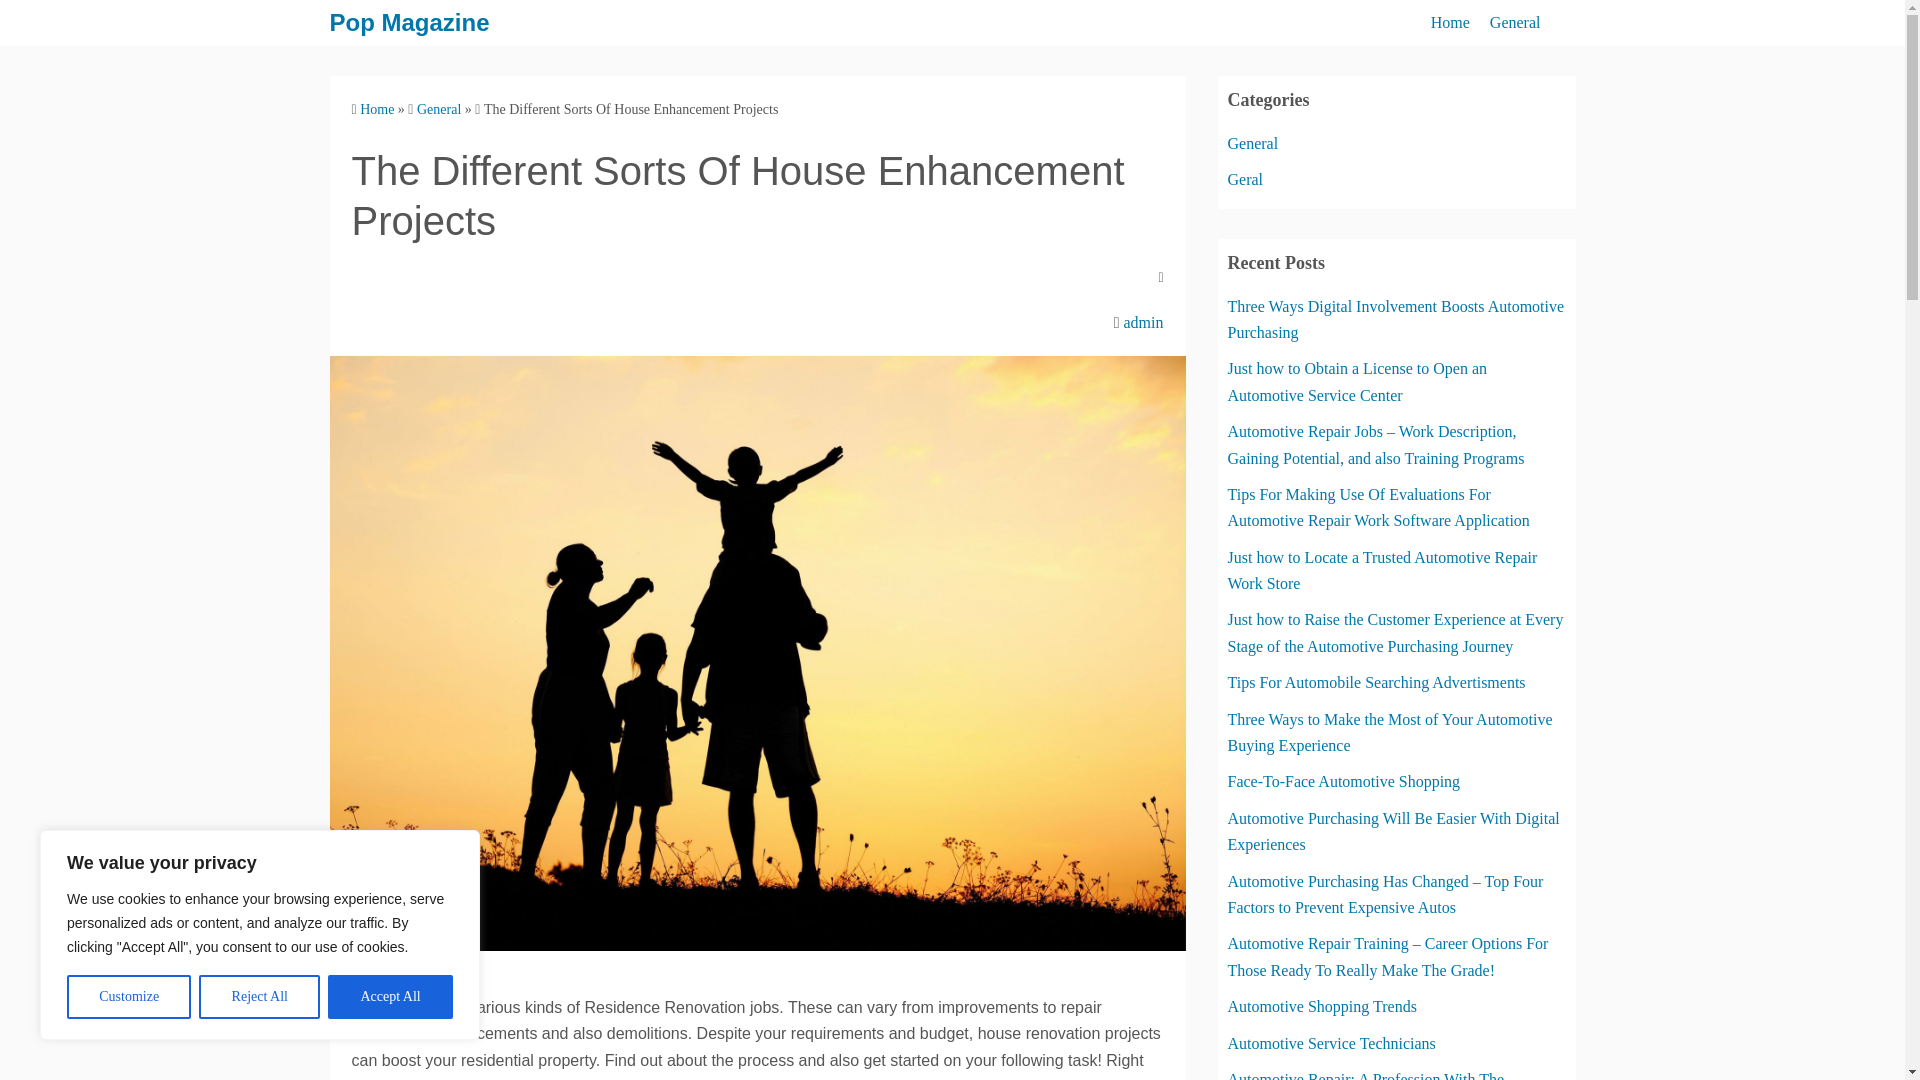 Image resolution: width=1920 pixels, height=1080 pixels. Describe the element at coordinates (1253, 144) in the screenshot. I see `General` at that location.